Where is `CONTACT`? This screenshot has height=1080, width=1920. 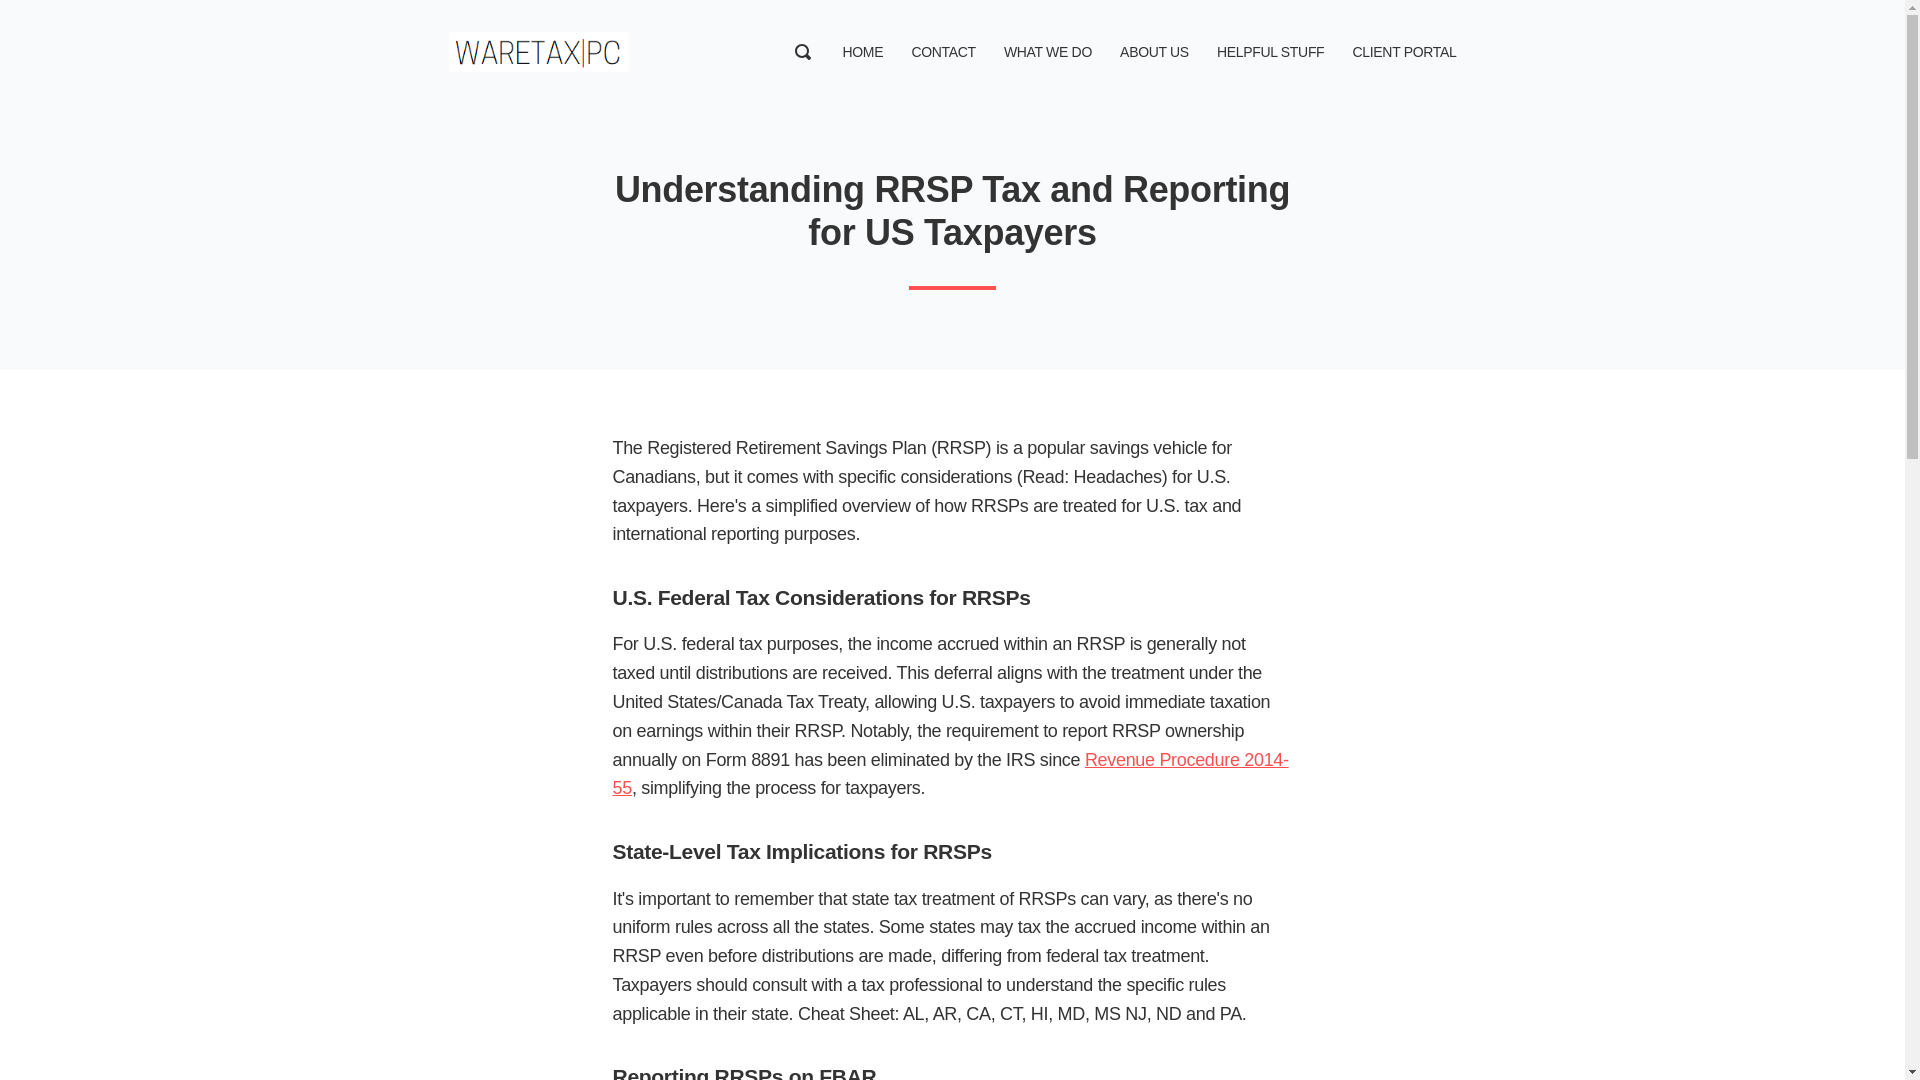 CONTACT is located at coordinates (942, 52).